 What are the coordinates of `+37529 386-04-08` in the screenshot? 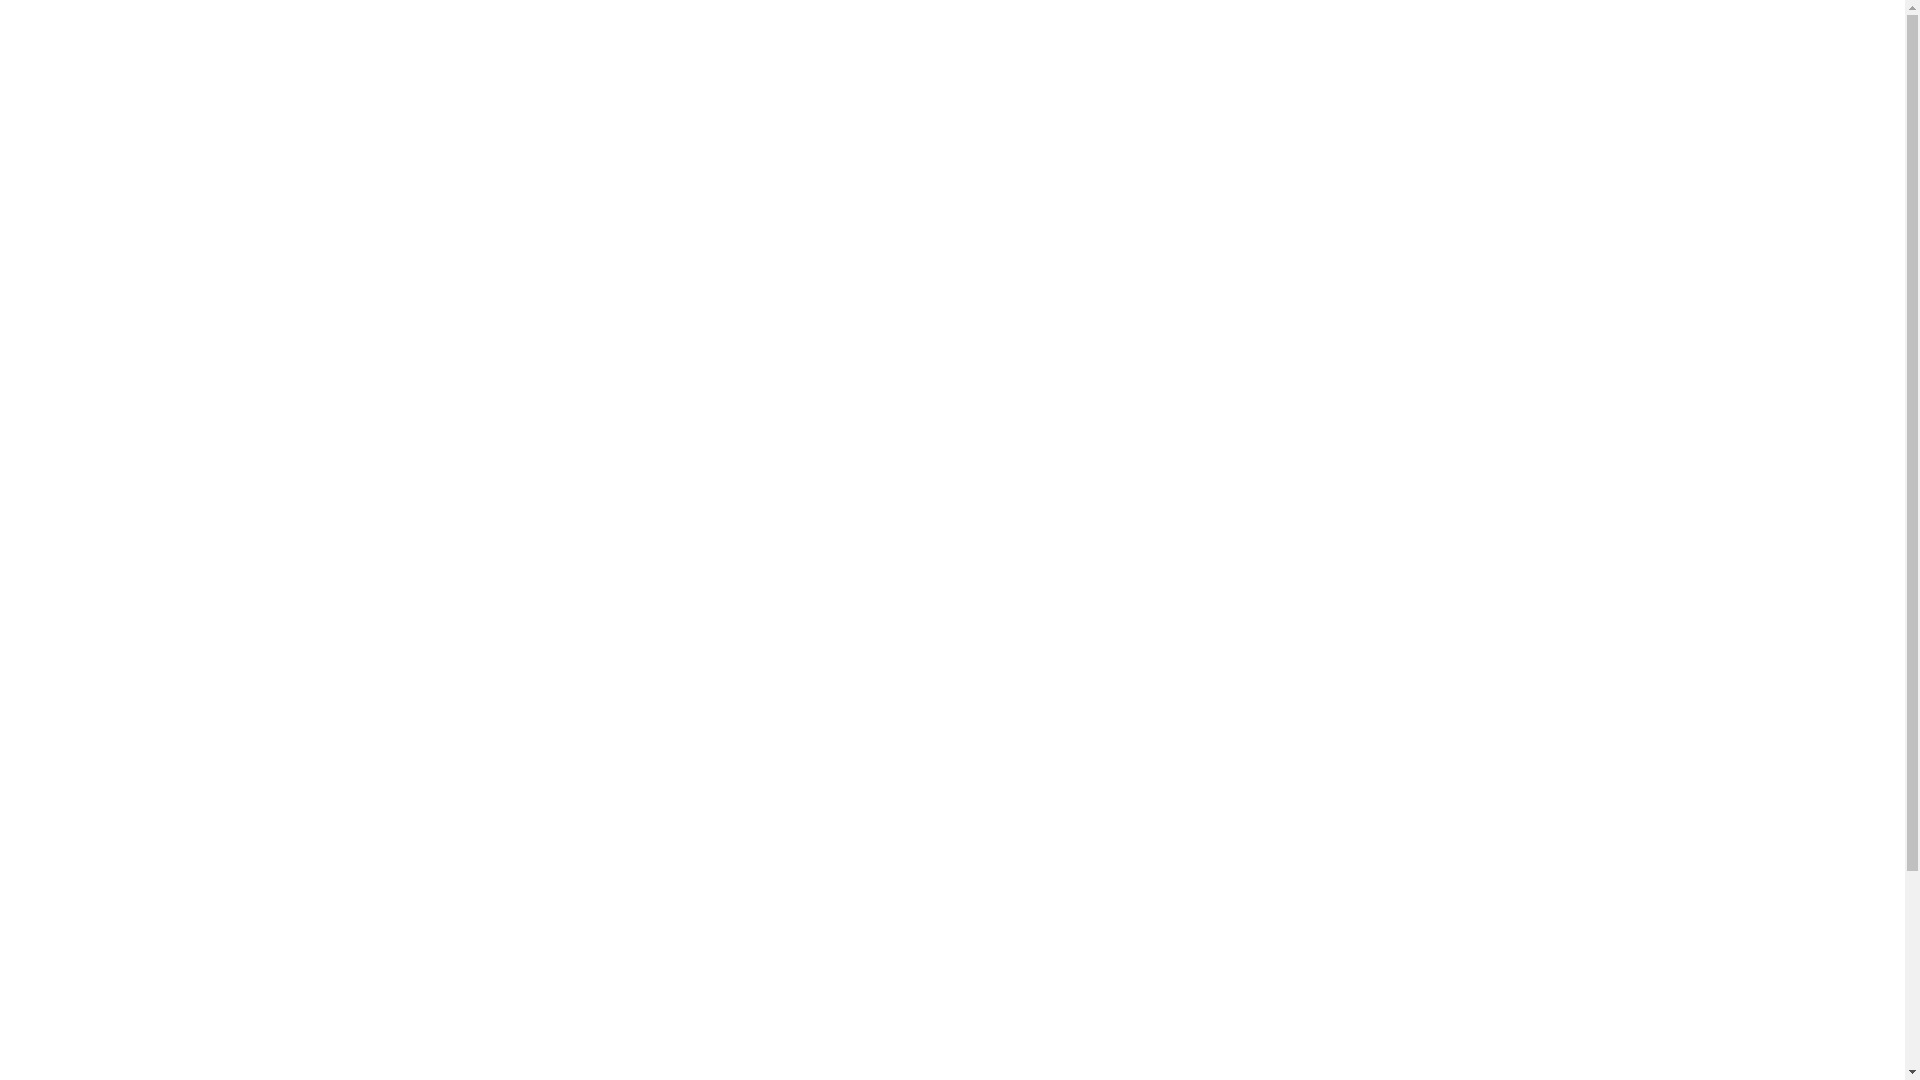 It's located at (1418, 52).